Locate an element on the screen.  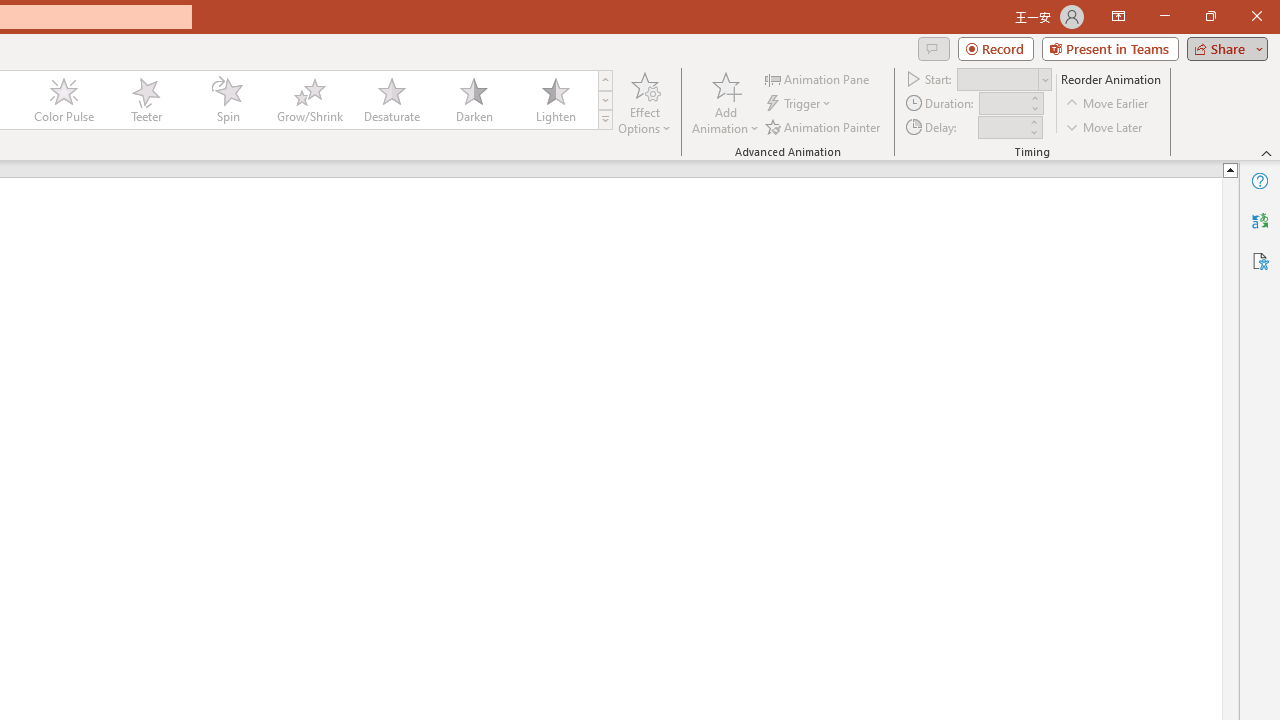
Minimize is located at coordinates (1164, 16).